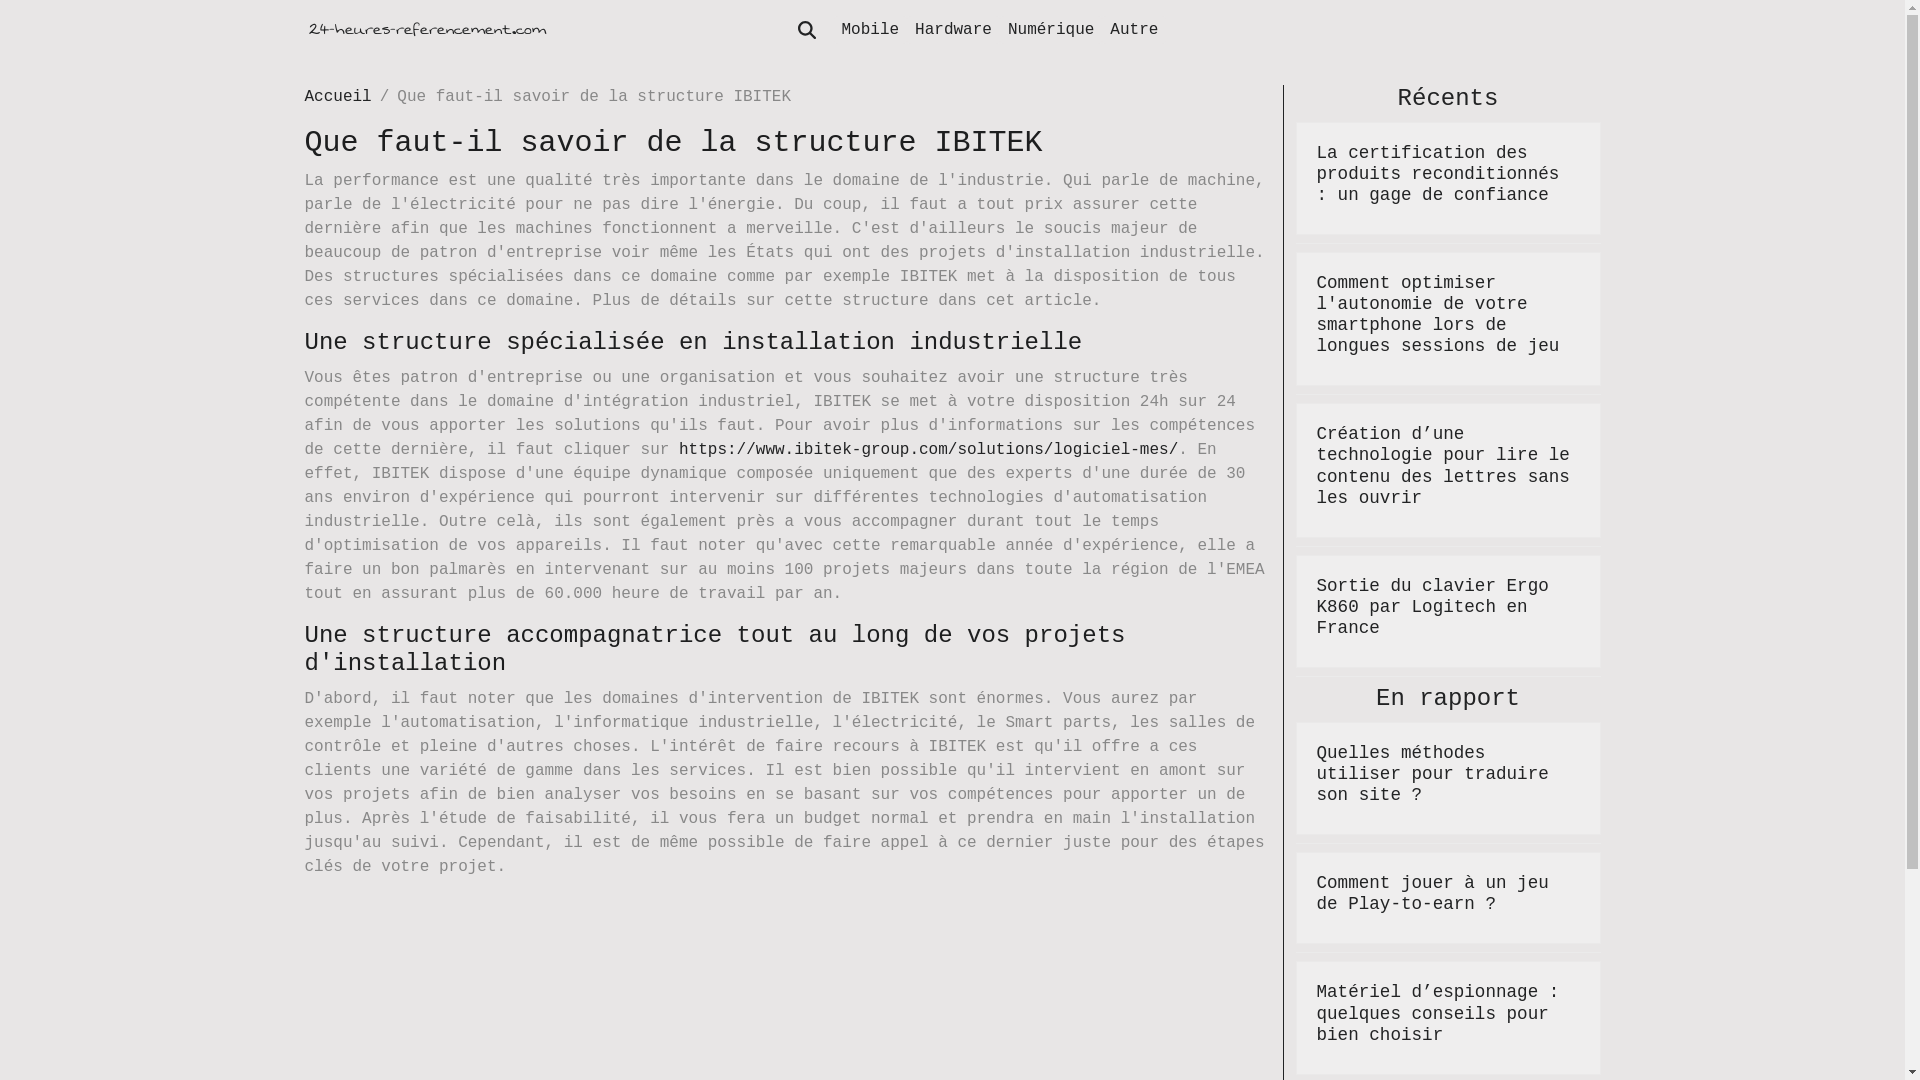 Image resolution: width=1920 pixels, height=1080 pixels. Describe the element at coordinates (928, 450) in the screenshot. I see `https://www.ibitek-group.com/solutions/logiciel-mes/` at that location.